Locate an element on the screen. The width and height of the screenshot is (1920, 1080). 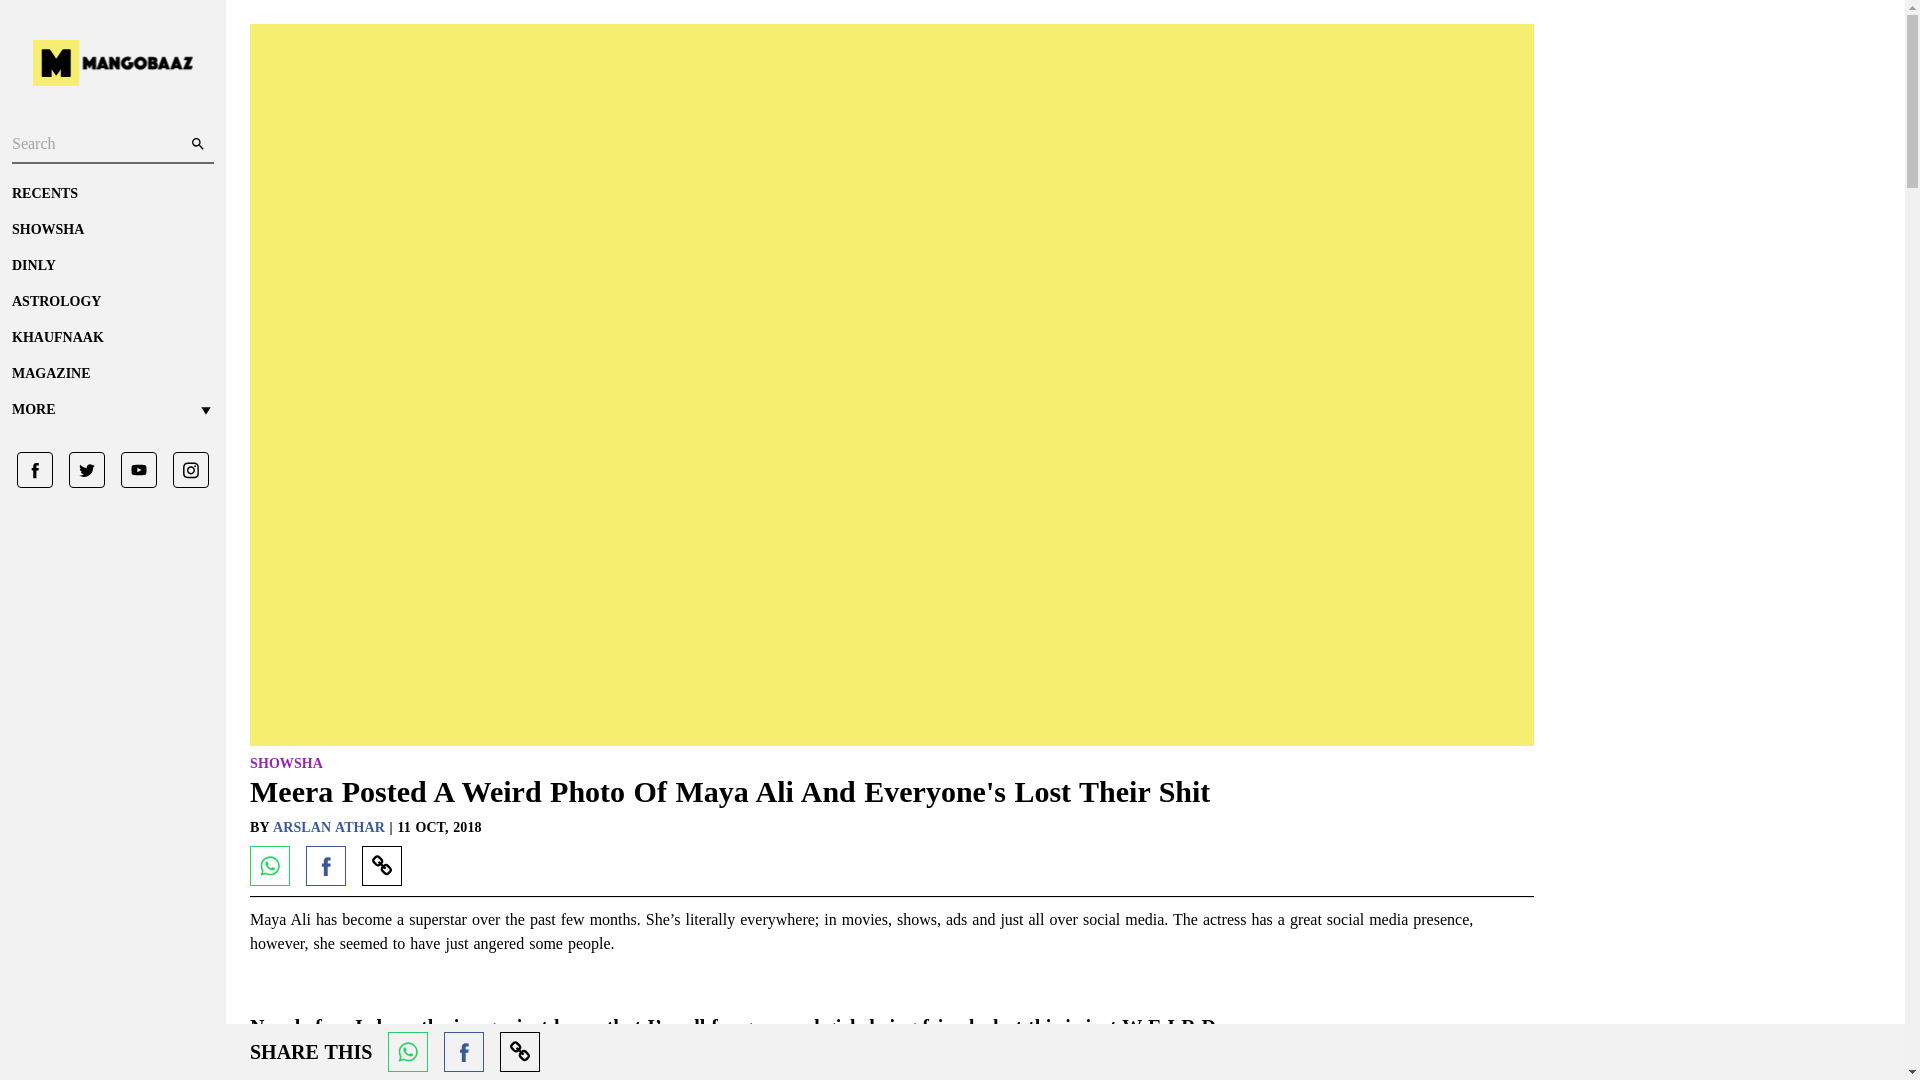
Link to Instagram is located at coordinates (183, 470).